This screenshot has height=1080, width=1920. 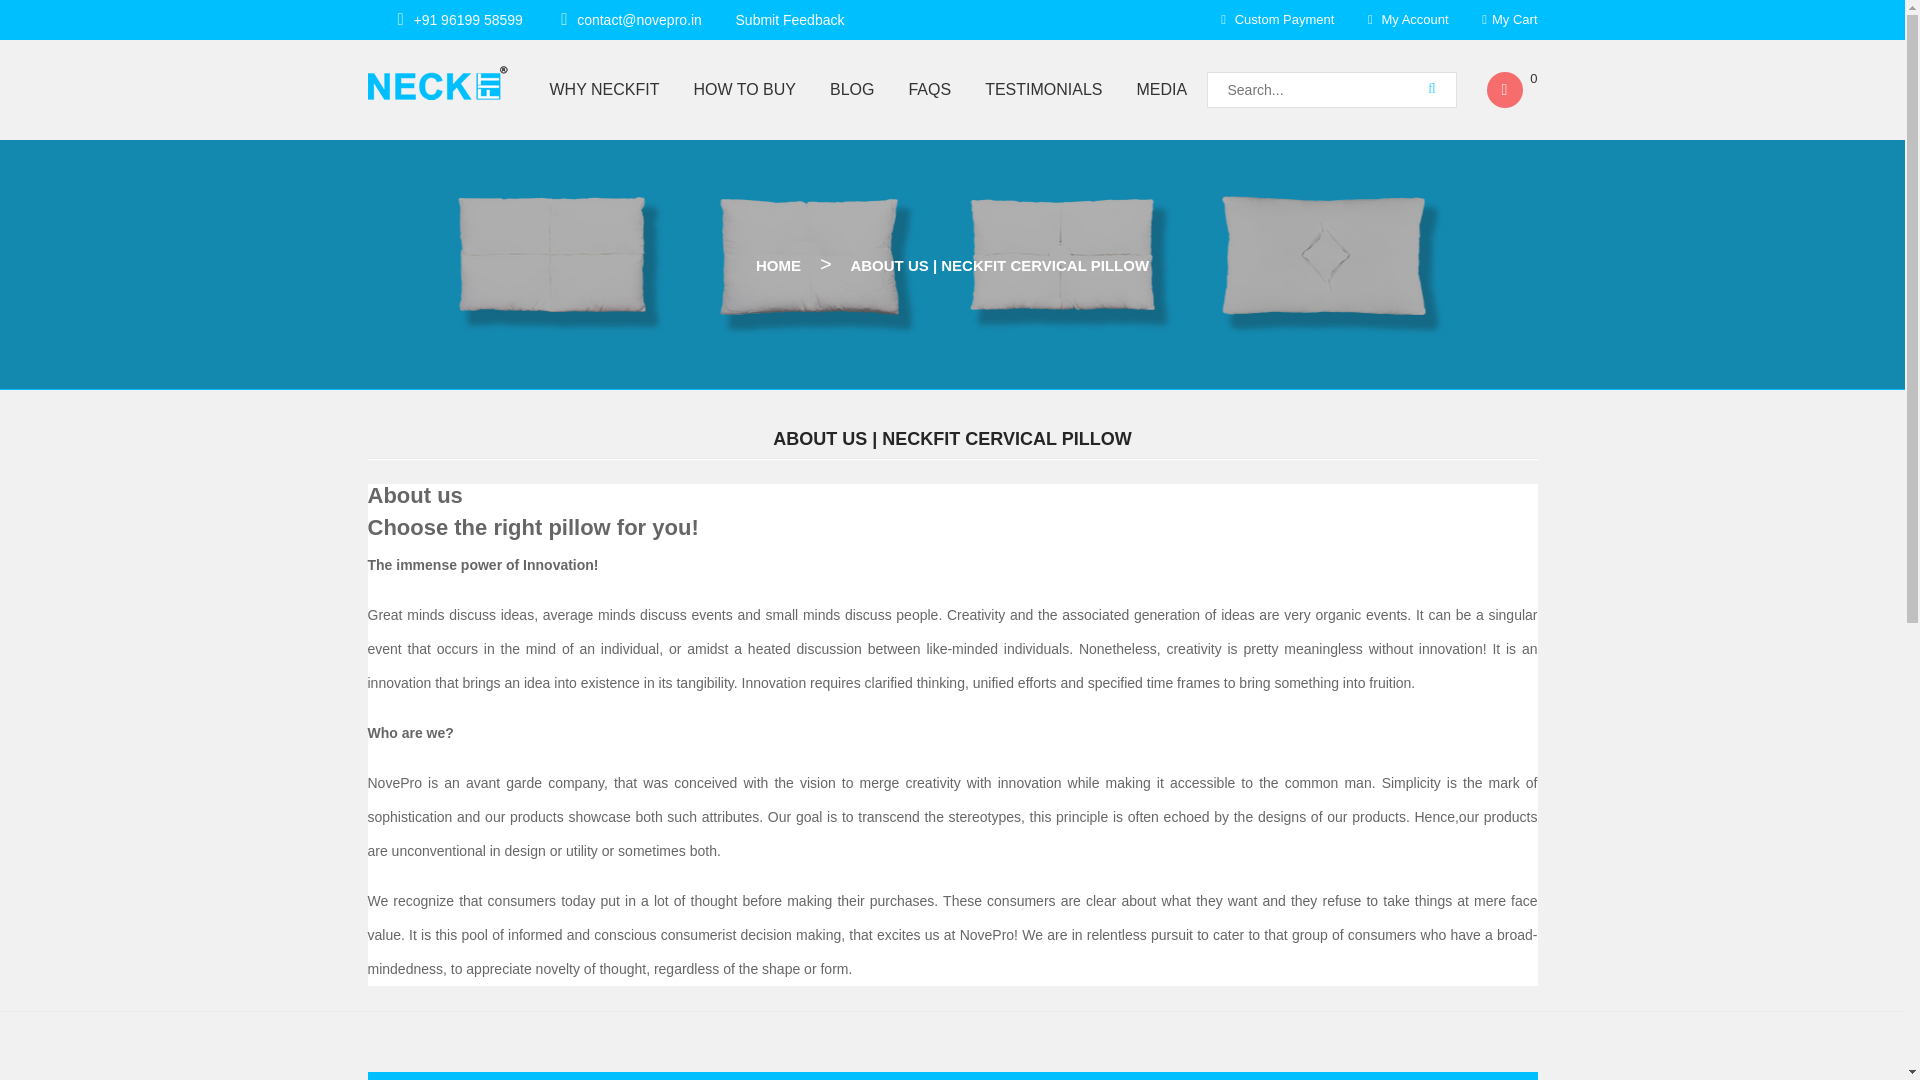 I want to click on Cervical Pillow, so click(x=559, y=148).